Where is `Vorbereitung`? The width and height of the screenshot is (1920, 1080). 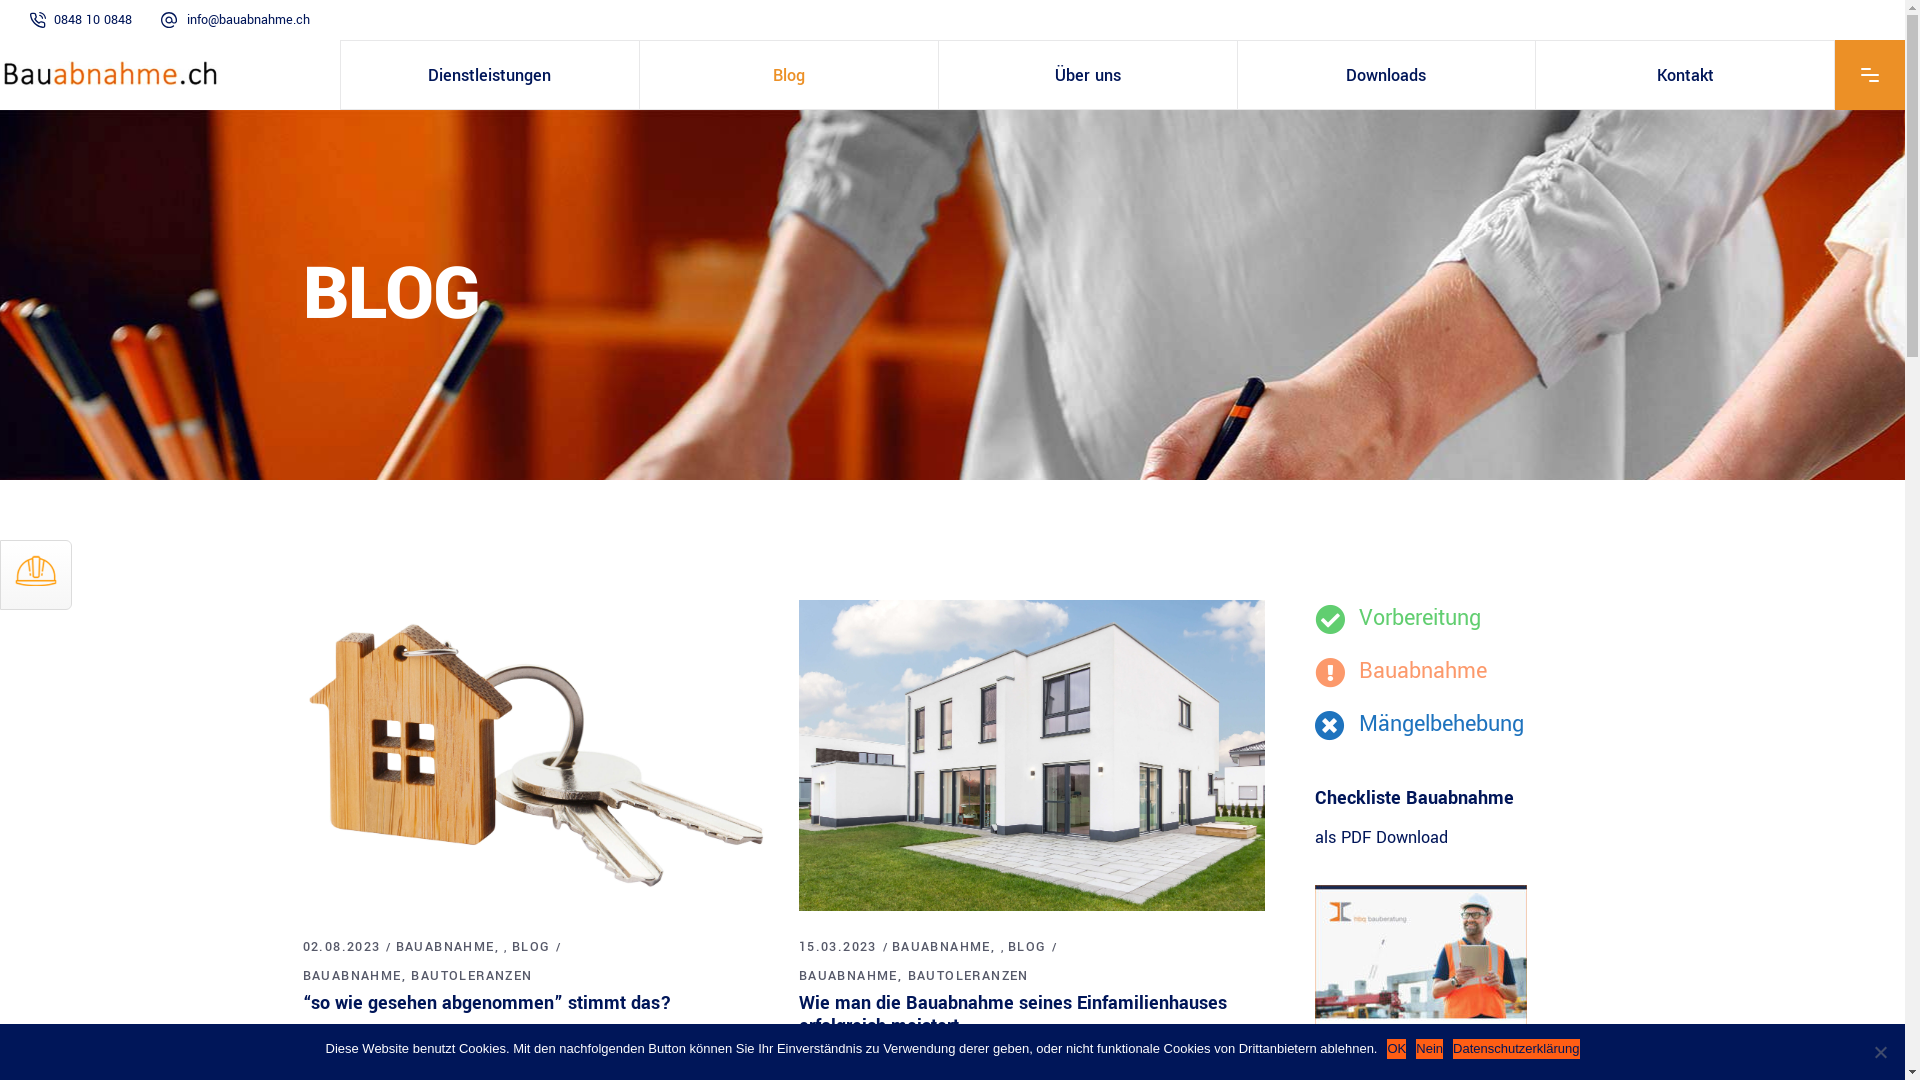 Vorbereitung is located at coordinates (1398, 617).